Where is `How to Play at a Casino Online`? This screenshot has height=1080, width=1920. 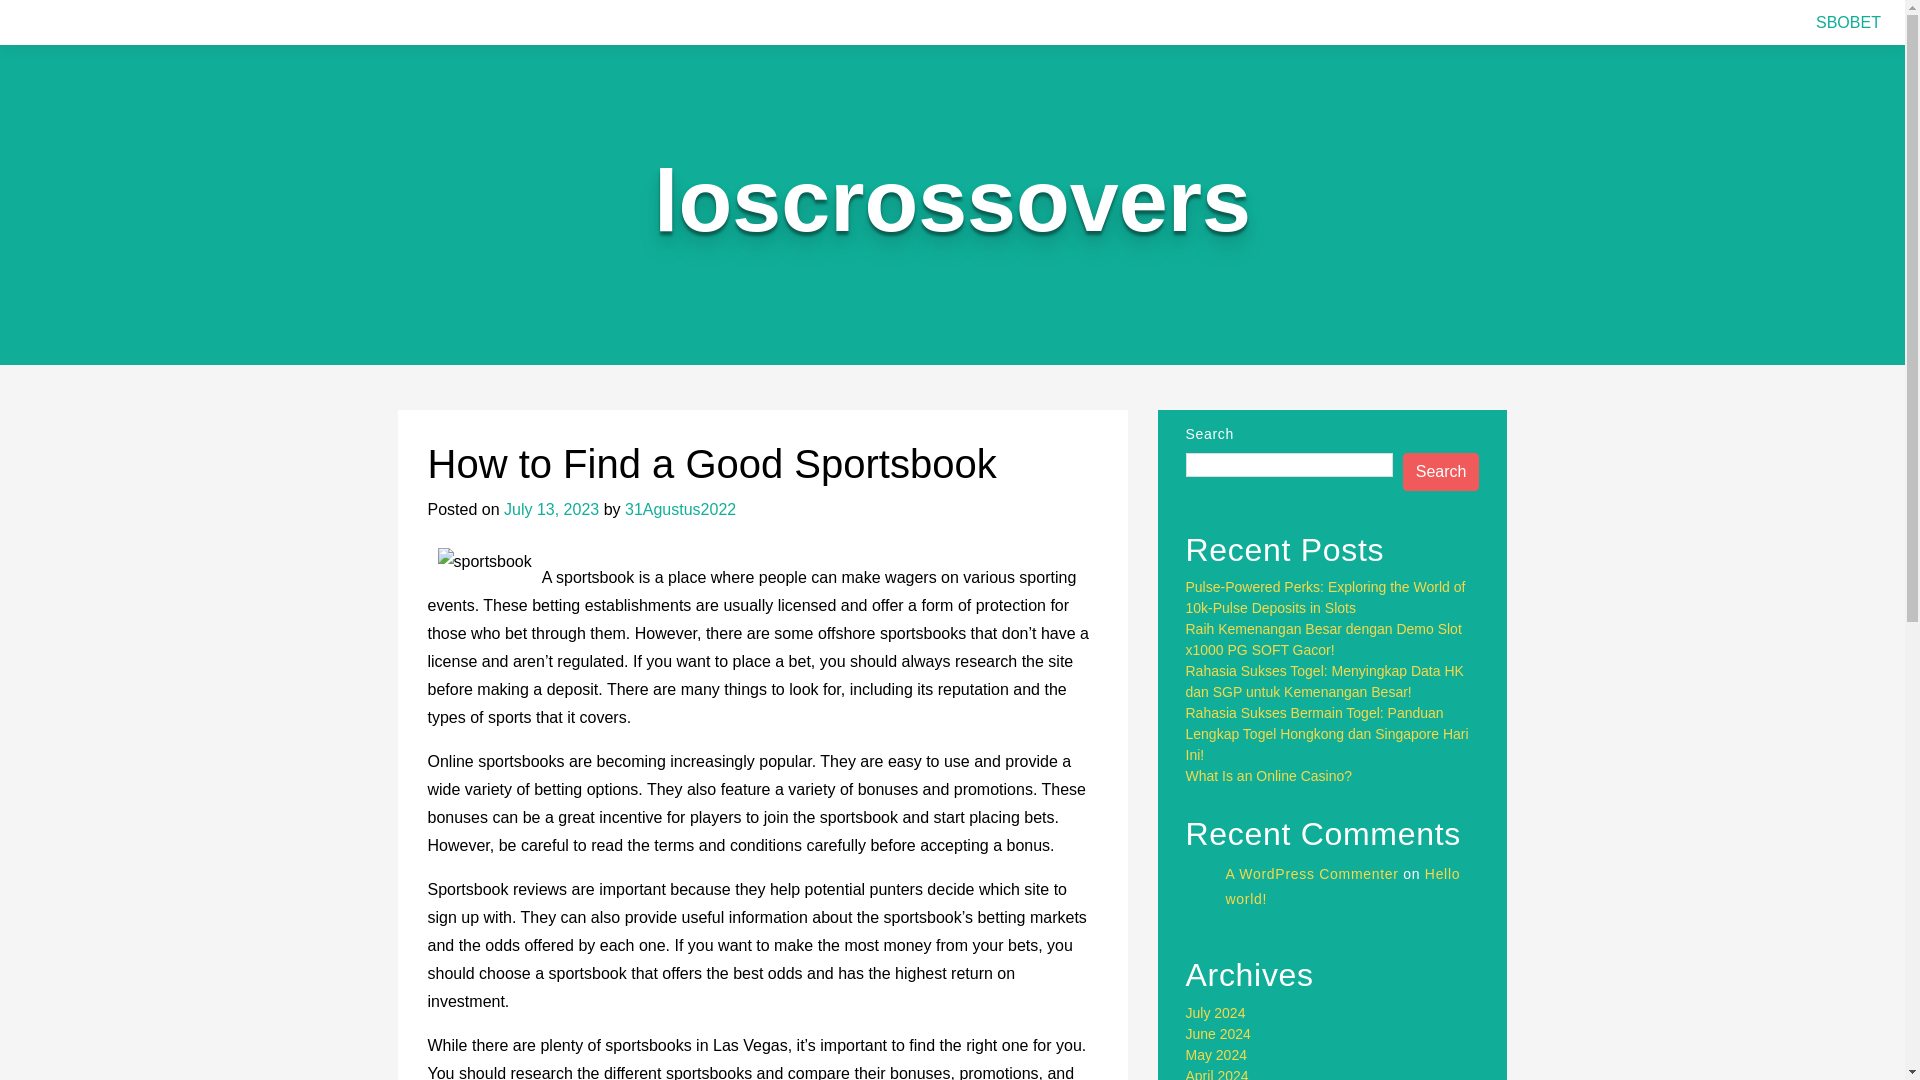 How to Play at a Casino Online is located at coordinates (1283, 713).